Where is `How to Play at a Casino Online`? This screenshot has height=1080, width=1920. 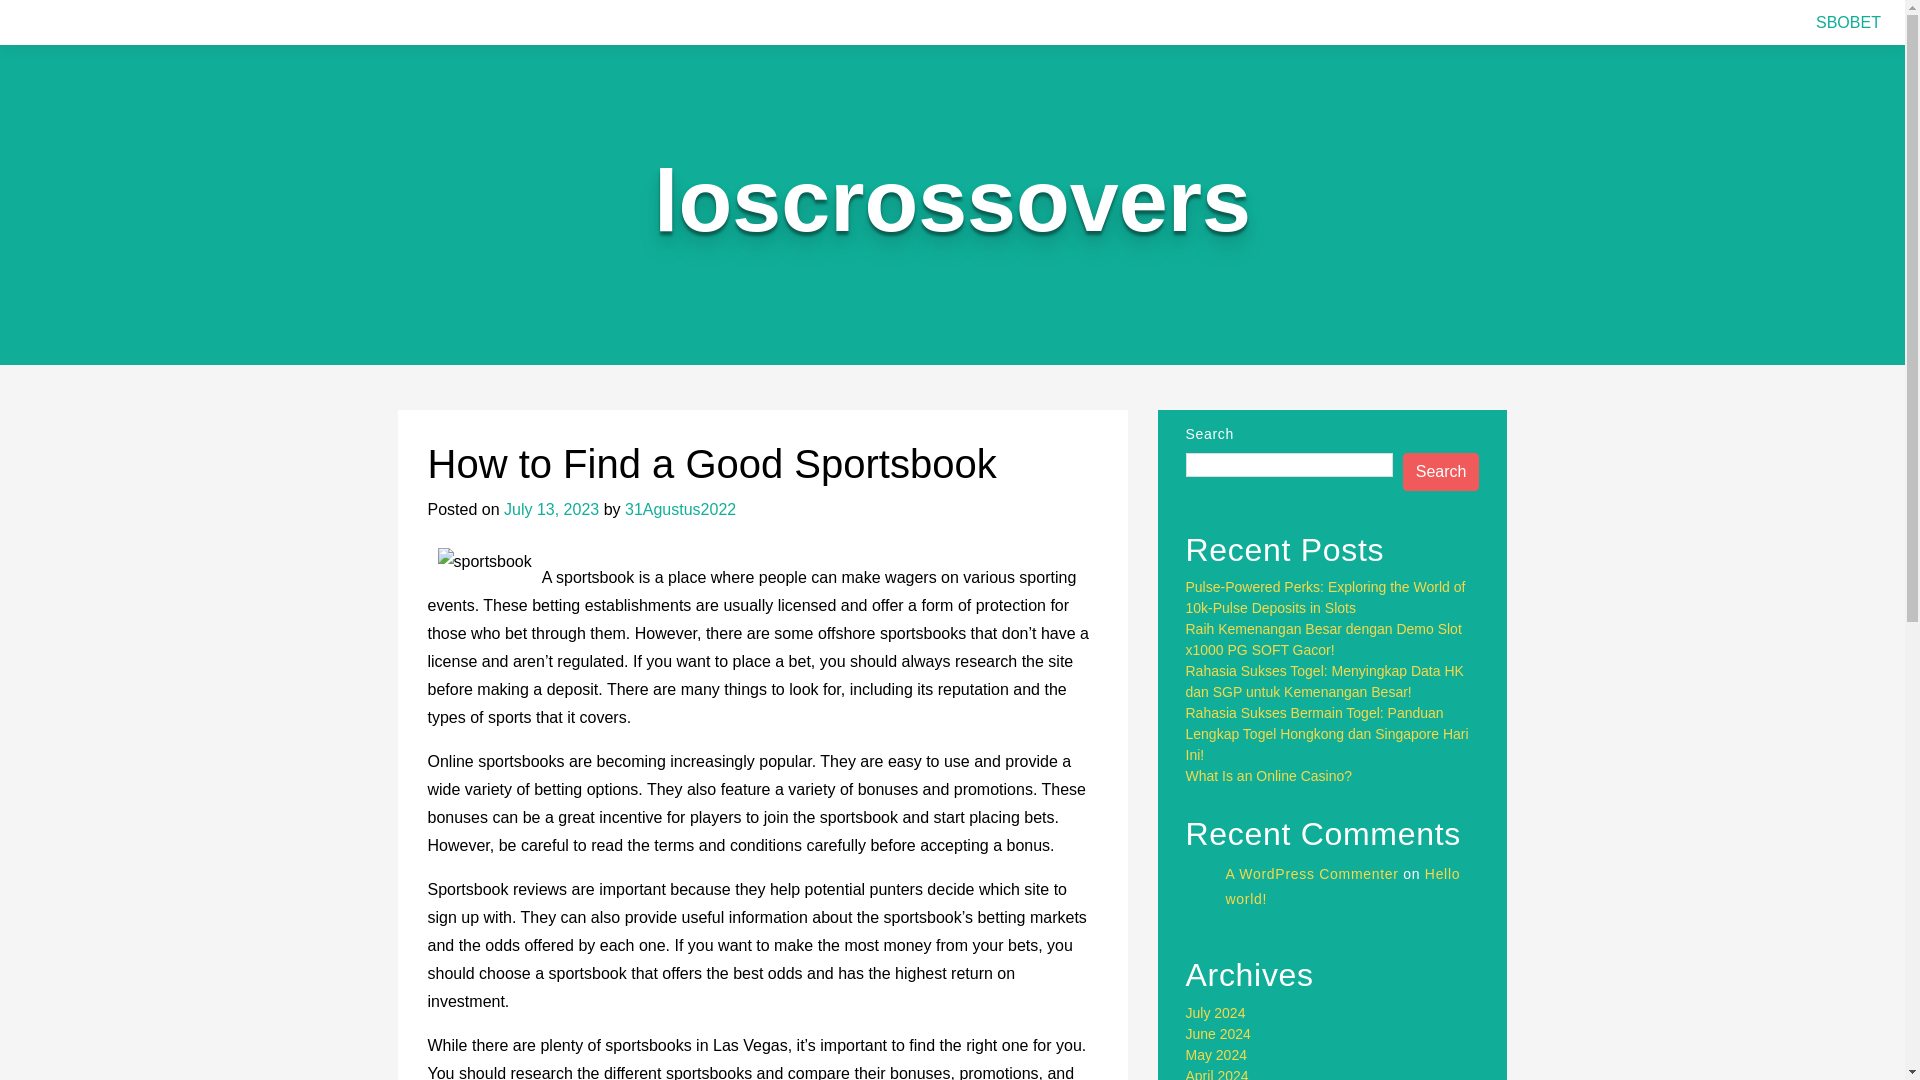 How to Play at a Casino Online is located at coordinates (1283, 713).